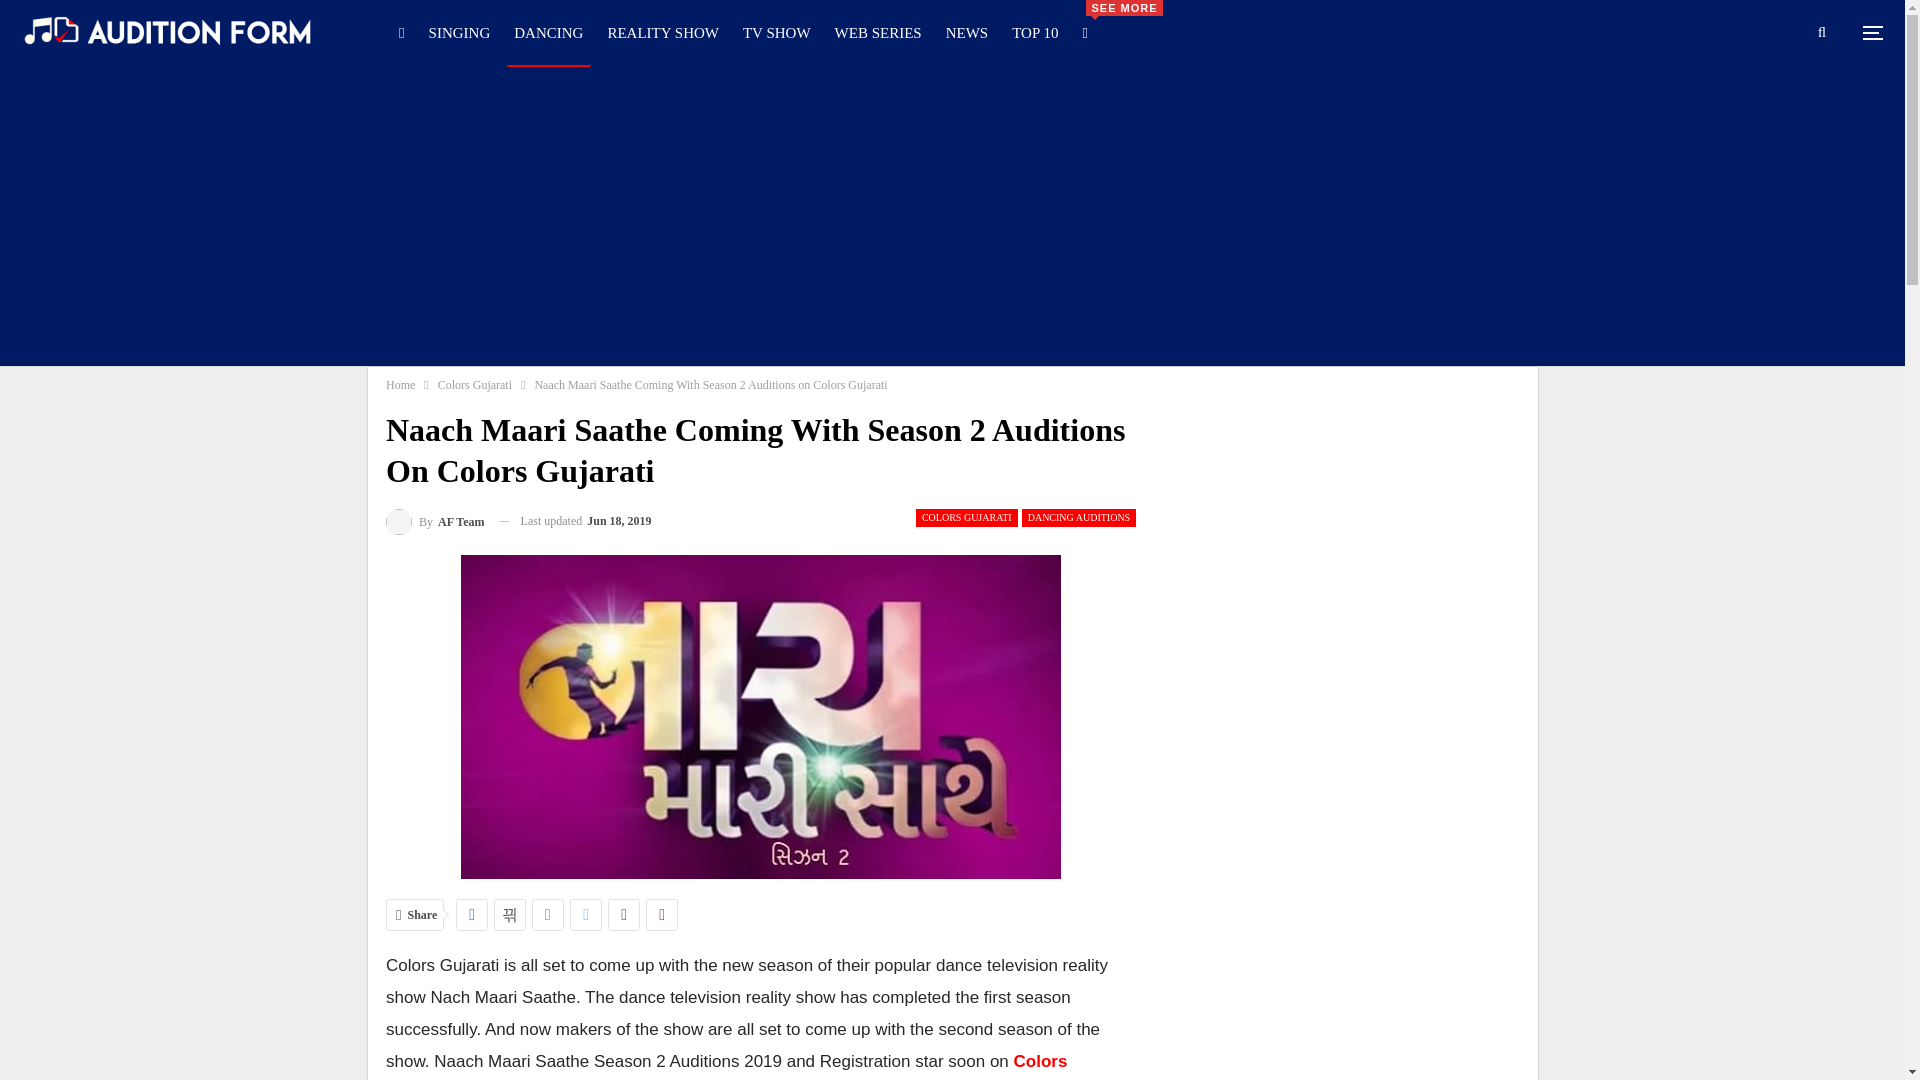 Image resolution: width=1920 pixels, height=1080 pixels. What do you see at coordinates (460, 32) in the screenshot?
I see `SINGING` at bounding box center [460, 32].